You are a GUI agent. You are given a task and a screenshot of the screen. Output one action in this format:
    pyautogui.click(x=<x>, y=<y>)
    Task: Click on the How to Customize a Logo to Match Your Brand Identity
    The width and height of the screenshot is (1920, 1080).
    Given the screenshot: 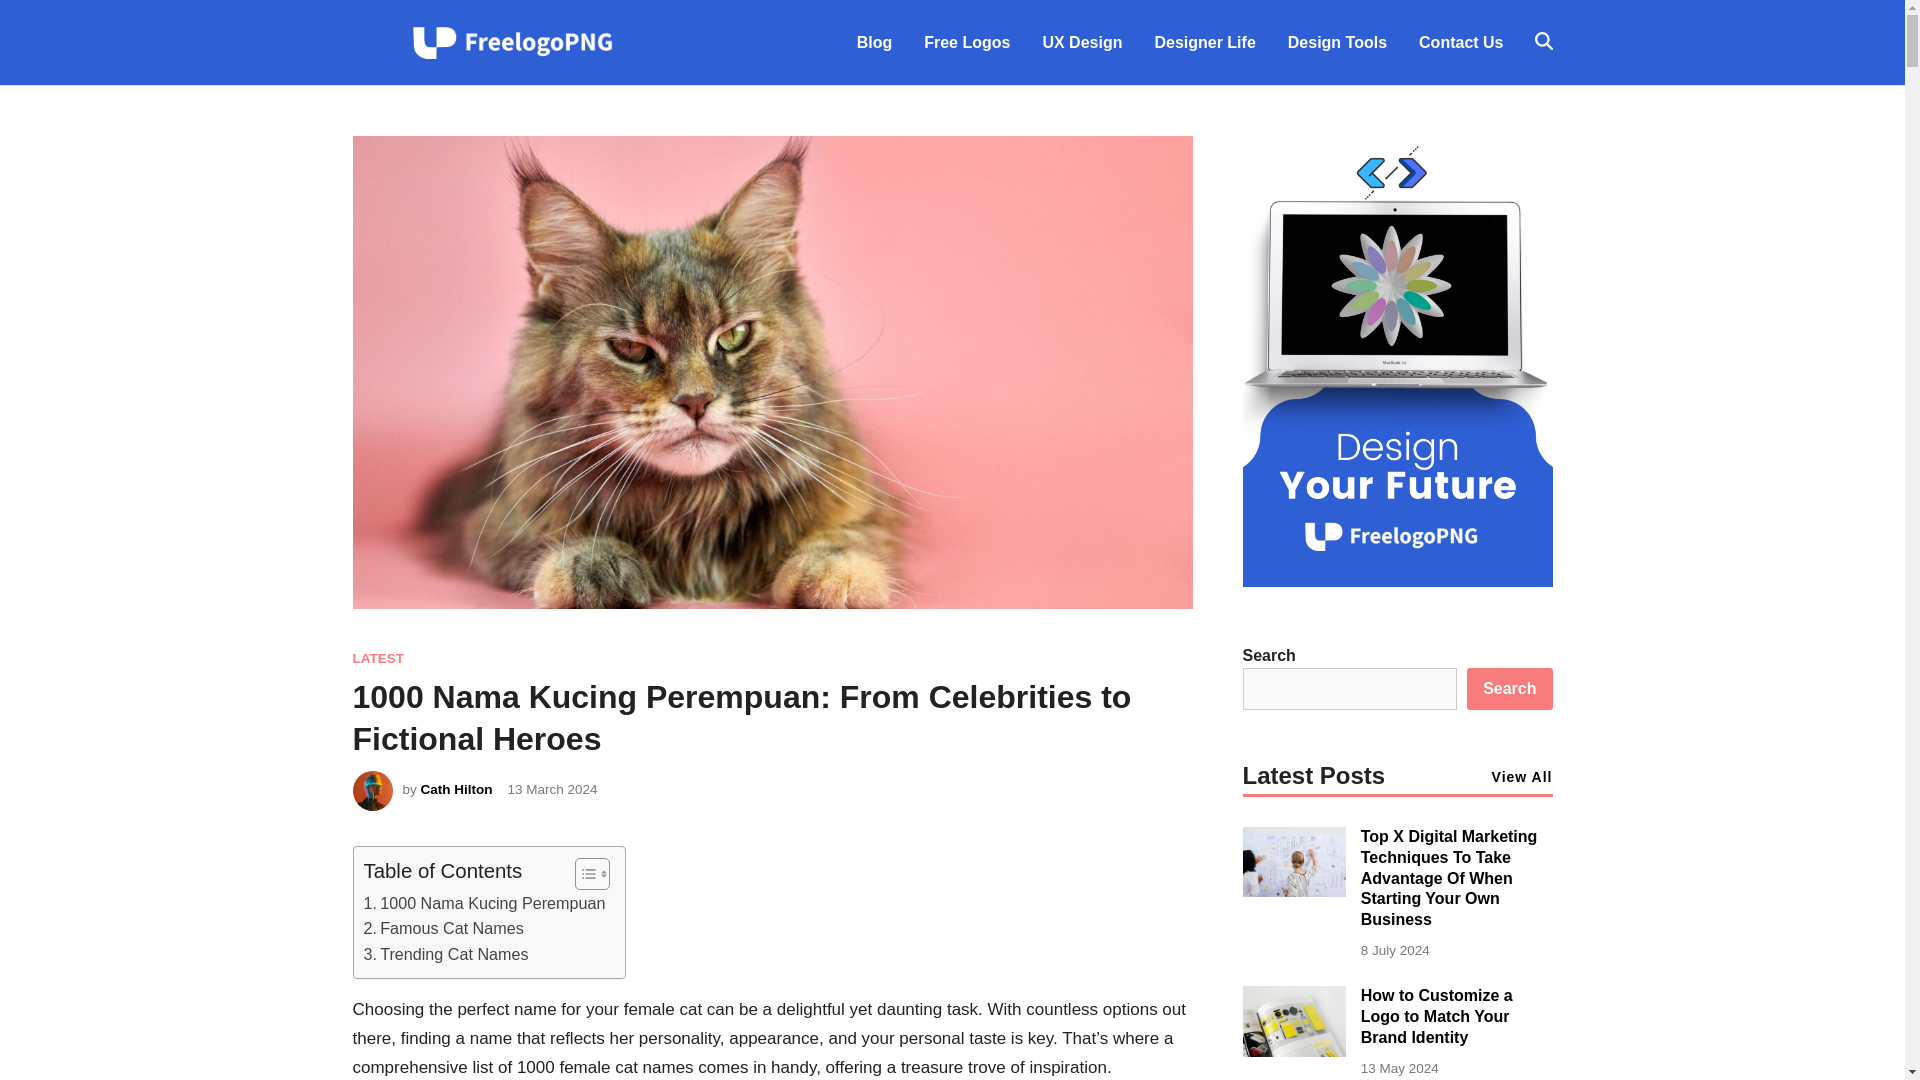 What is the action you would take?
    pyautogui.click(x=1436, y=1016)
    